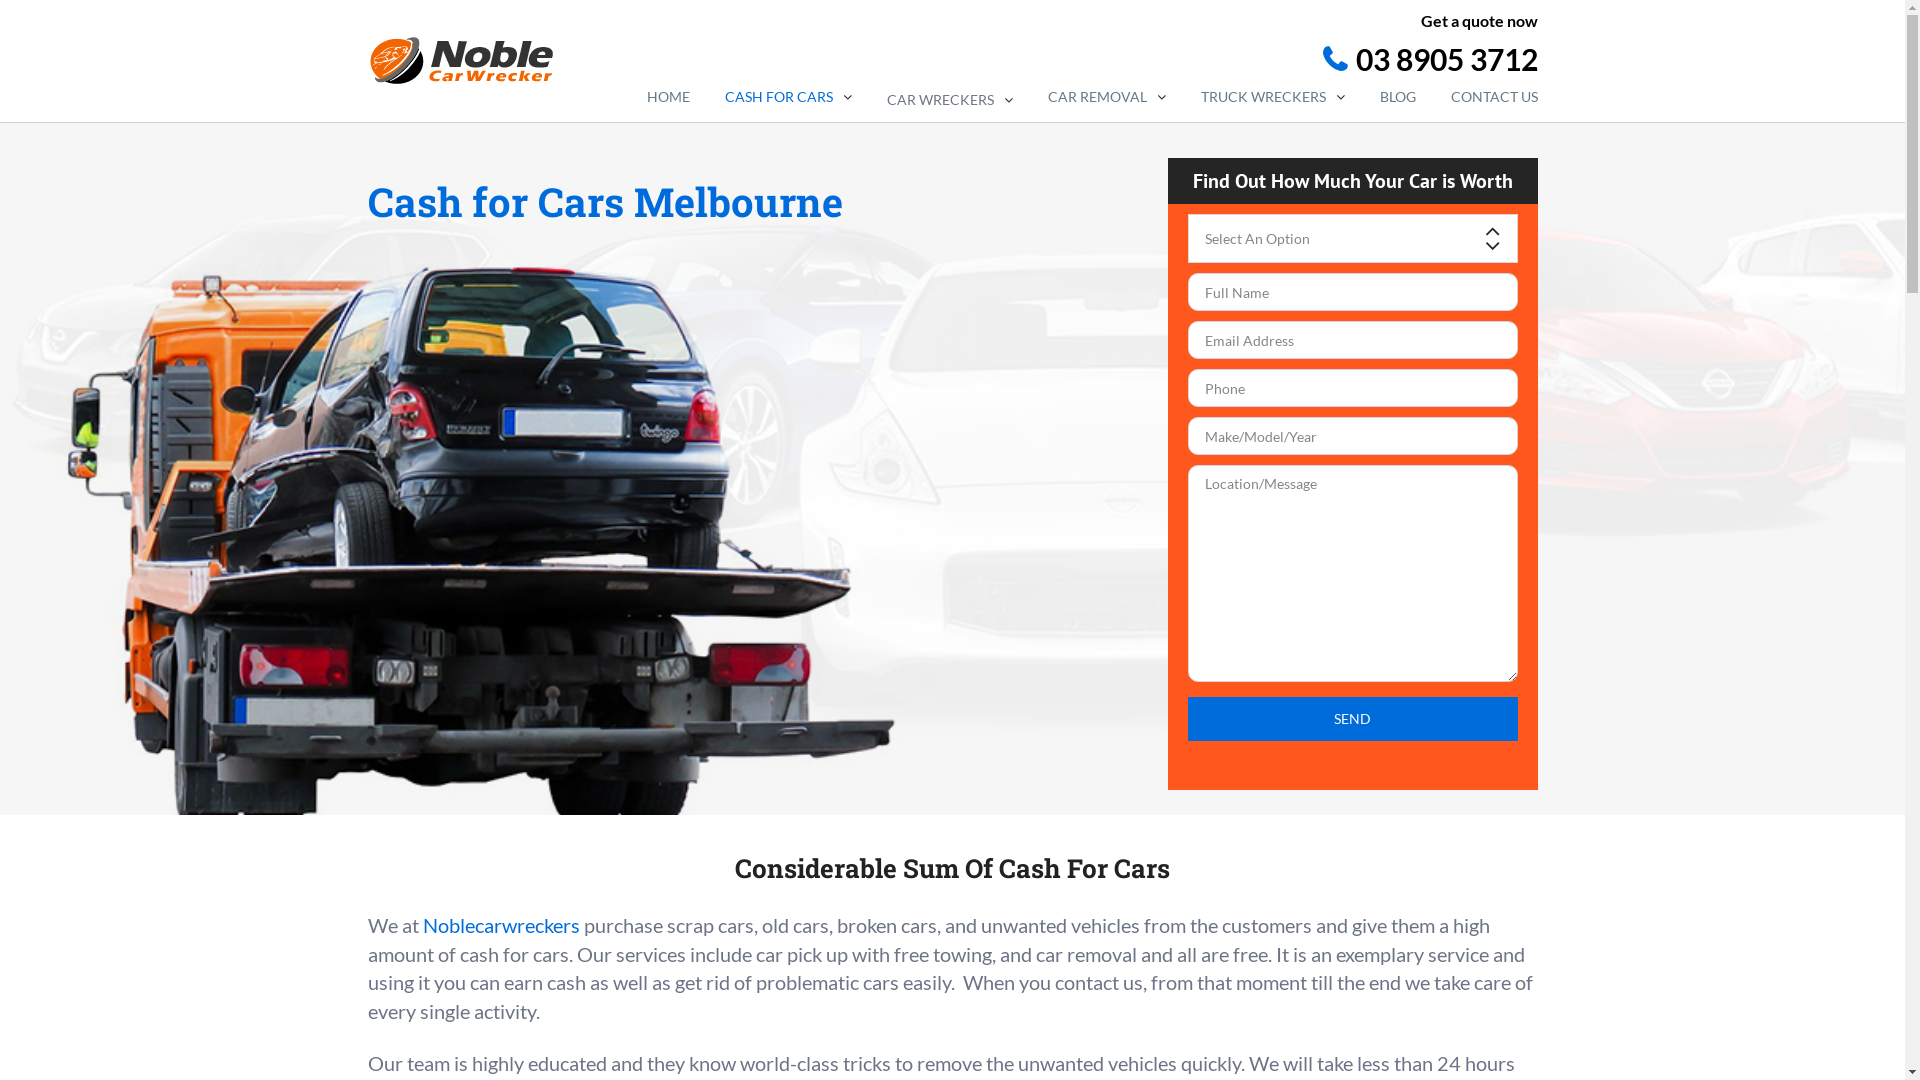 The height and width of the screenshot is (1080, 1920). What do you see at coordinates (1107, 97) in the screenshot?
I see `CAR REMOVAL` at bounding box center [1107, 97].